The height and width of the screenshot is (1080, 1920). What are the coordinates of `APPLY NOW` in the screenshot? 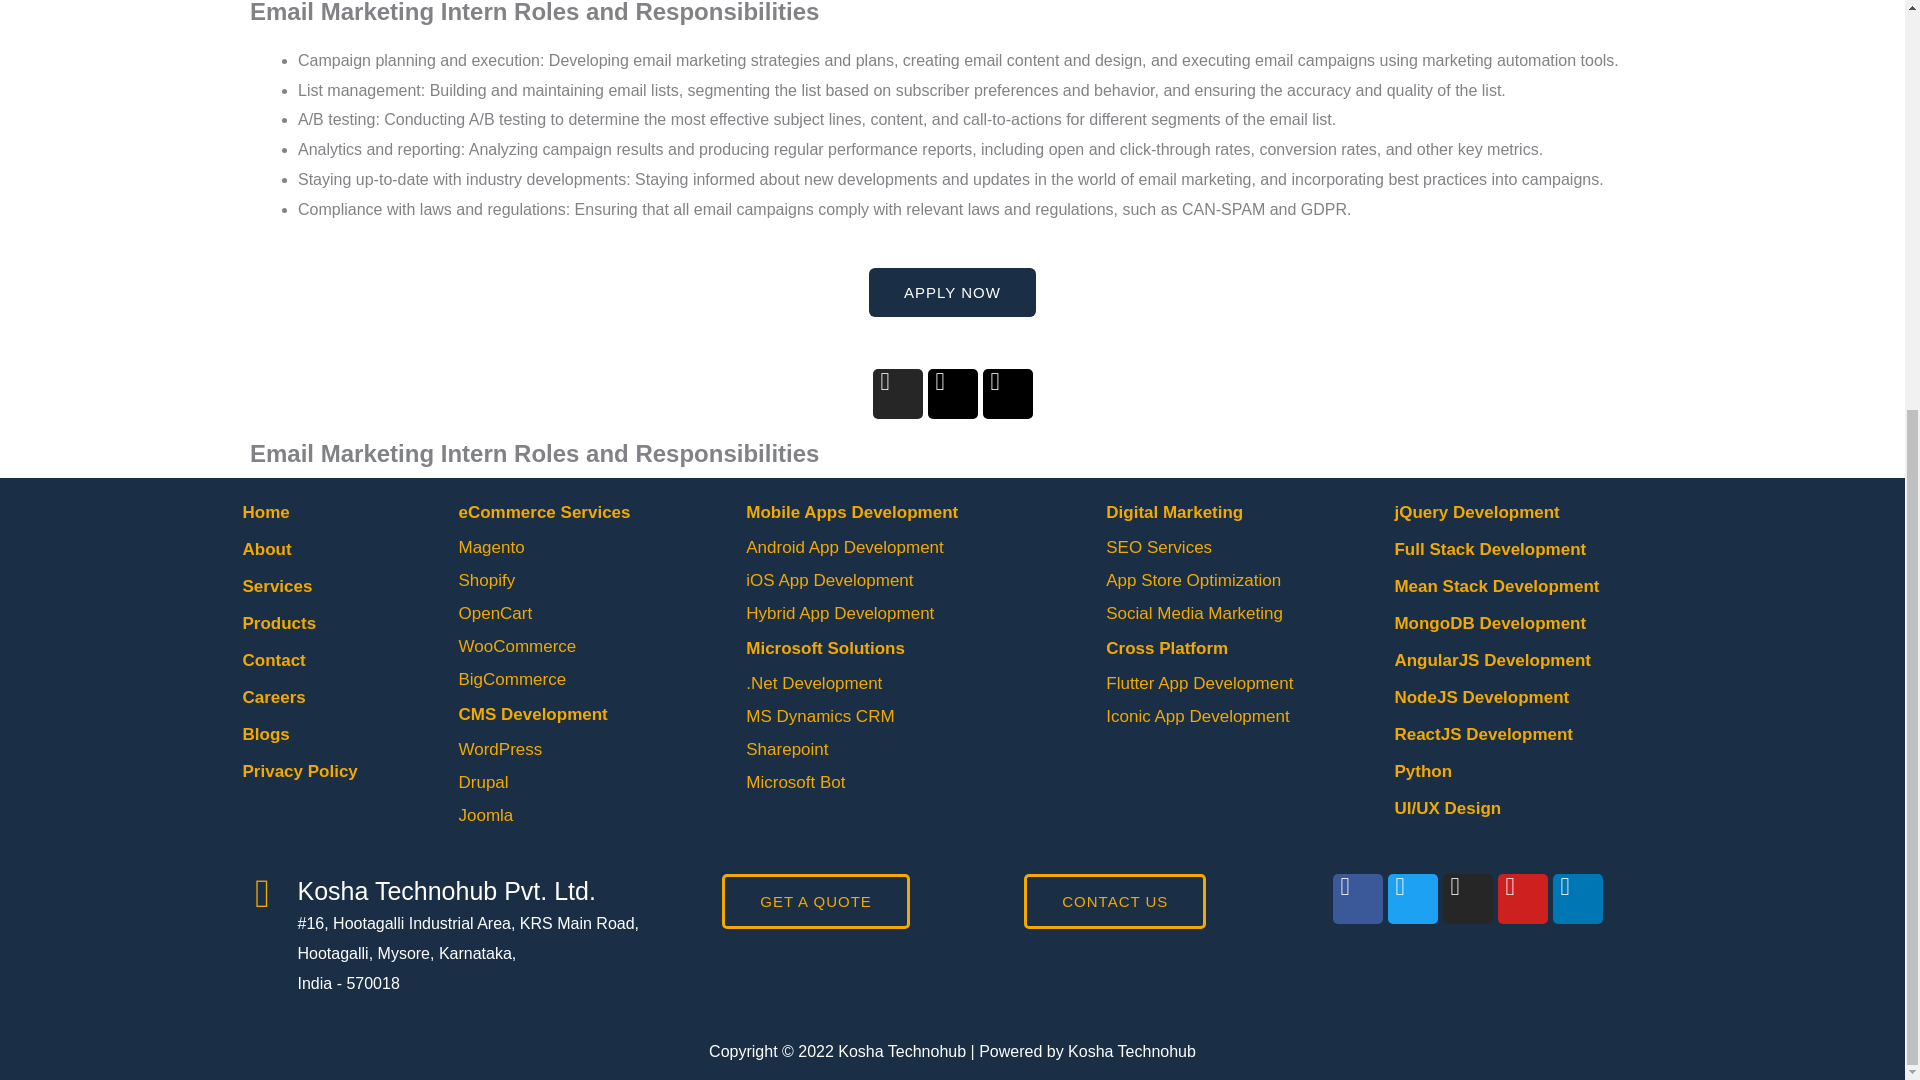 It's located at (952, 292).